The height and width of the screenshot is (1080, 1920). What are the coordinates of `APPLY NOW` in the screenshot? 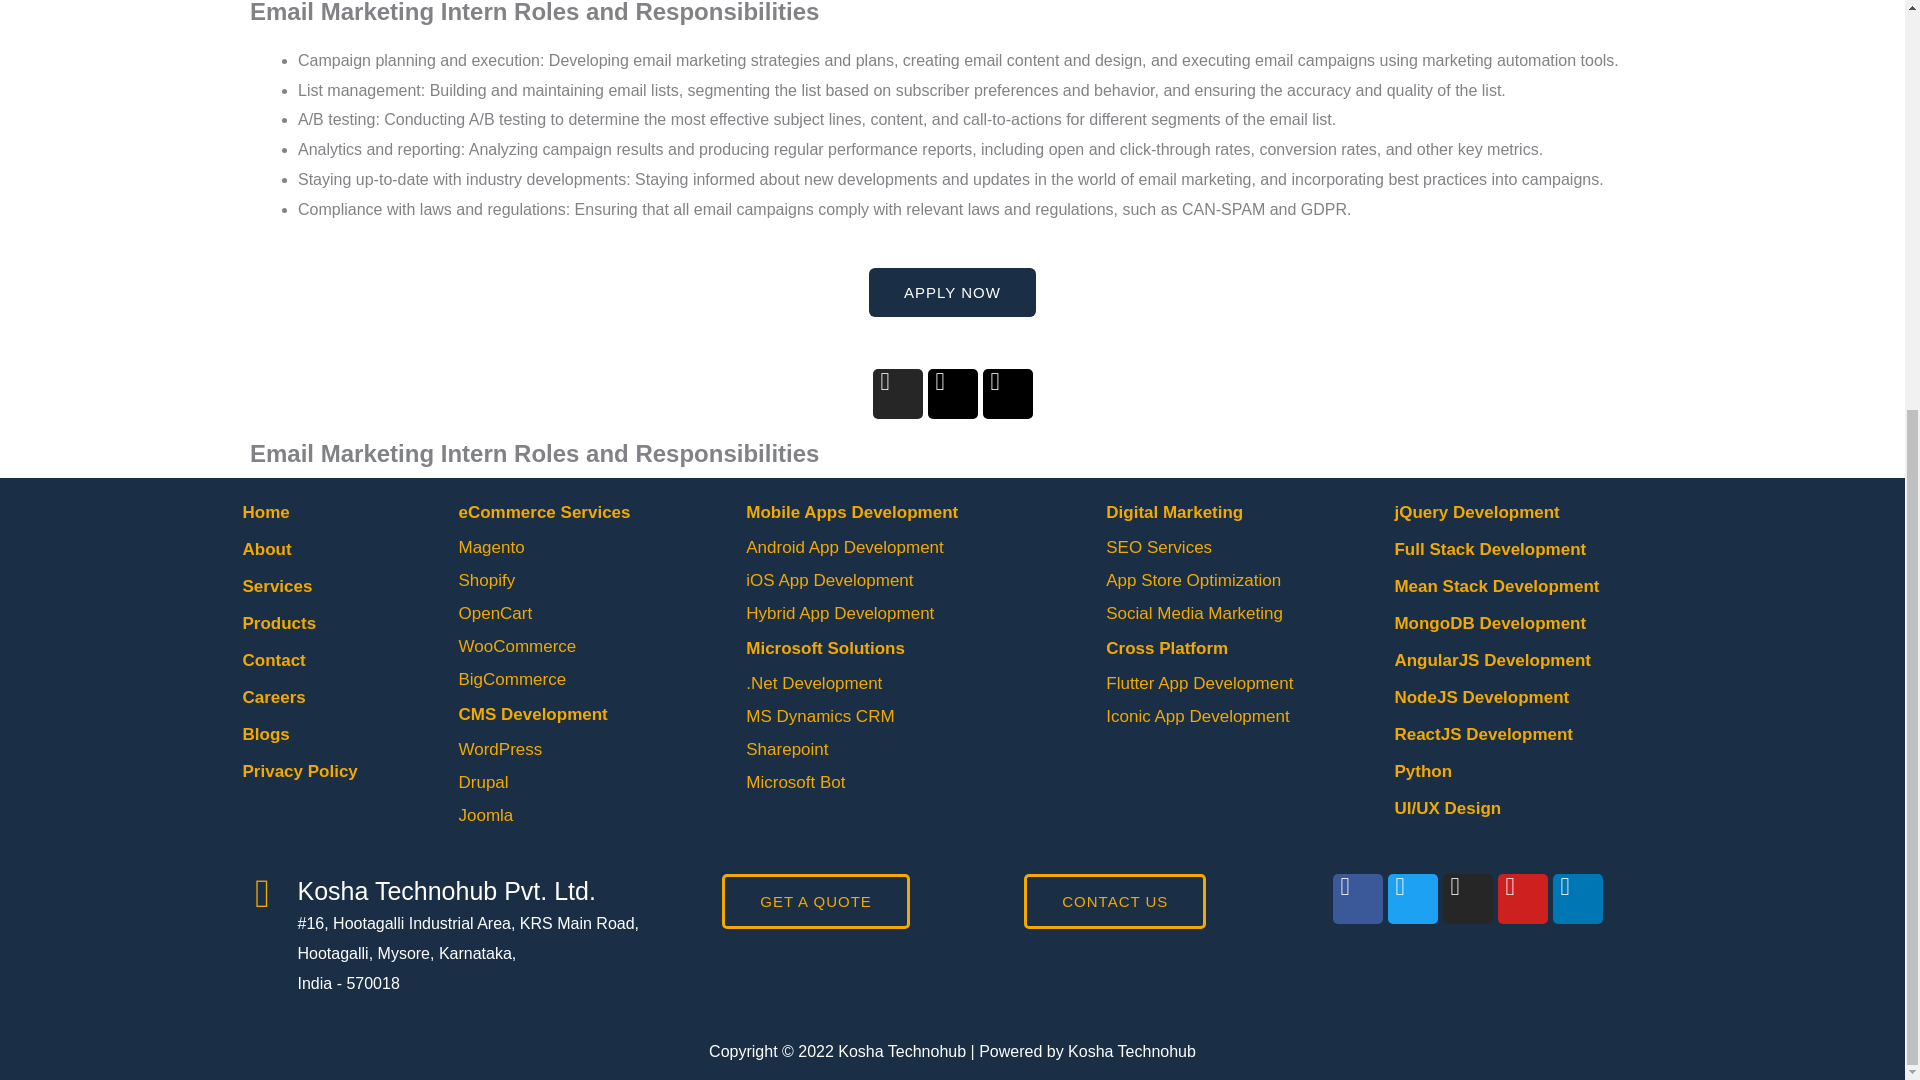 It's located at (952, 292).